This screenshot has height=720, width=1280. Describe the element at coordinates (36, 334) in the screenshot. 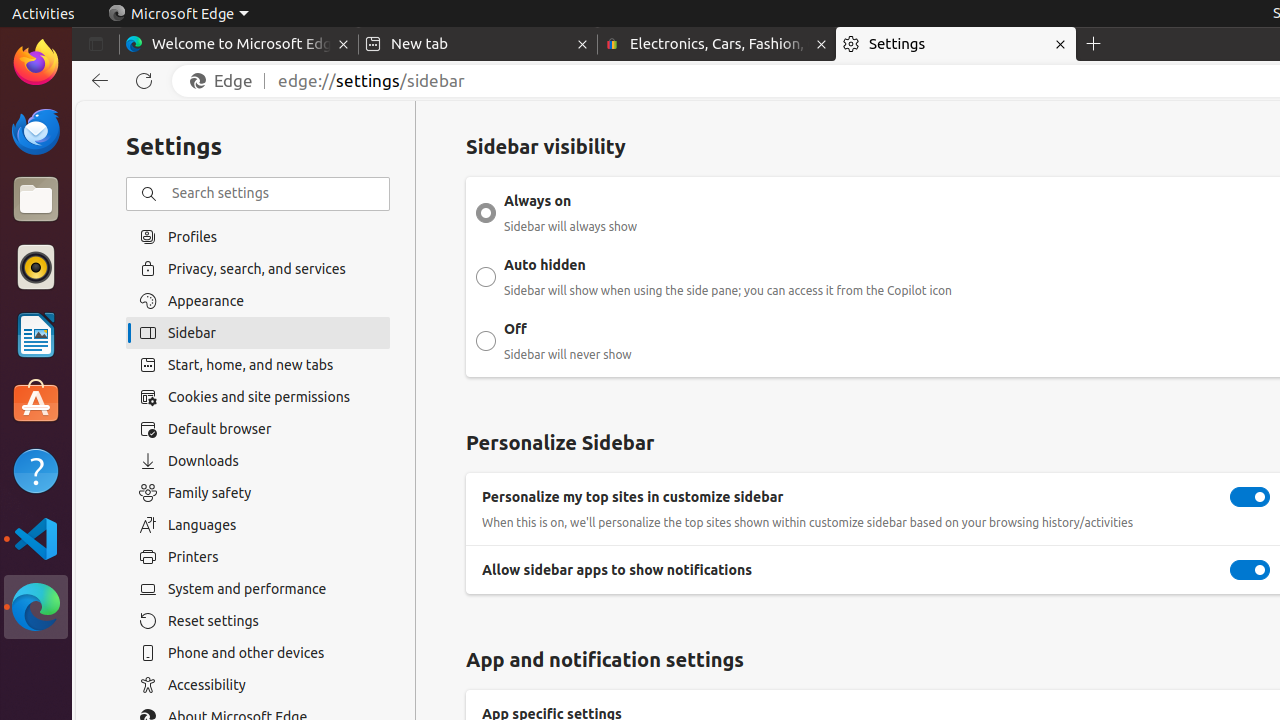

I see `LibreOffice Writer` at that location.